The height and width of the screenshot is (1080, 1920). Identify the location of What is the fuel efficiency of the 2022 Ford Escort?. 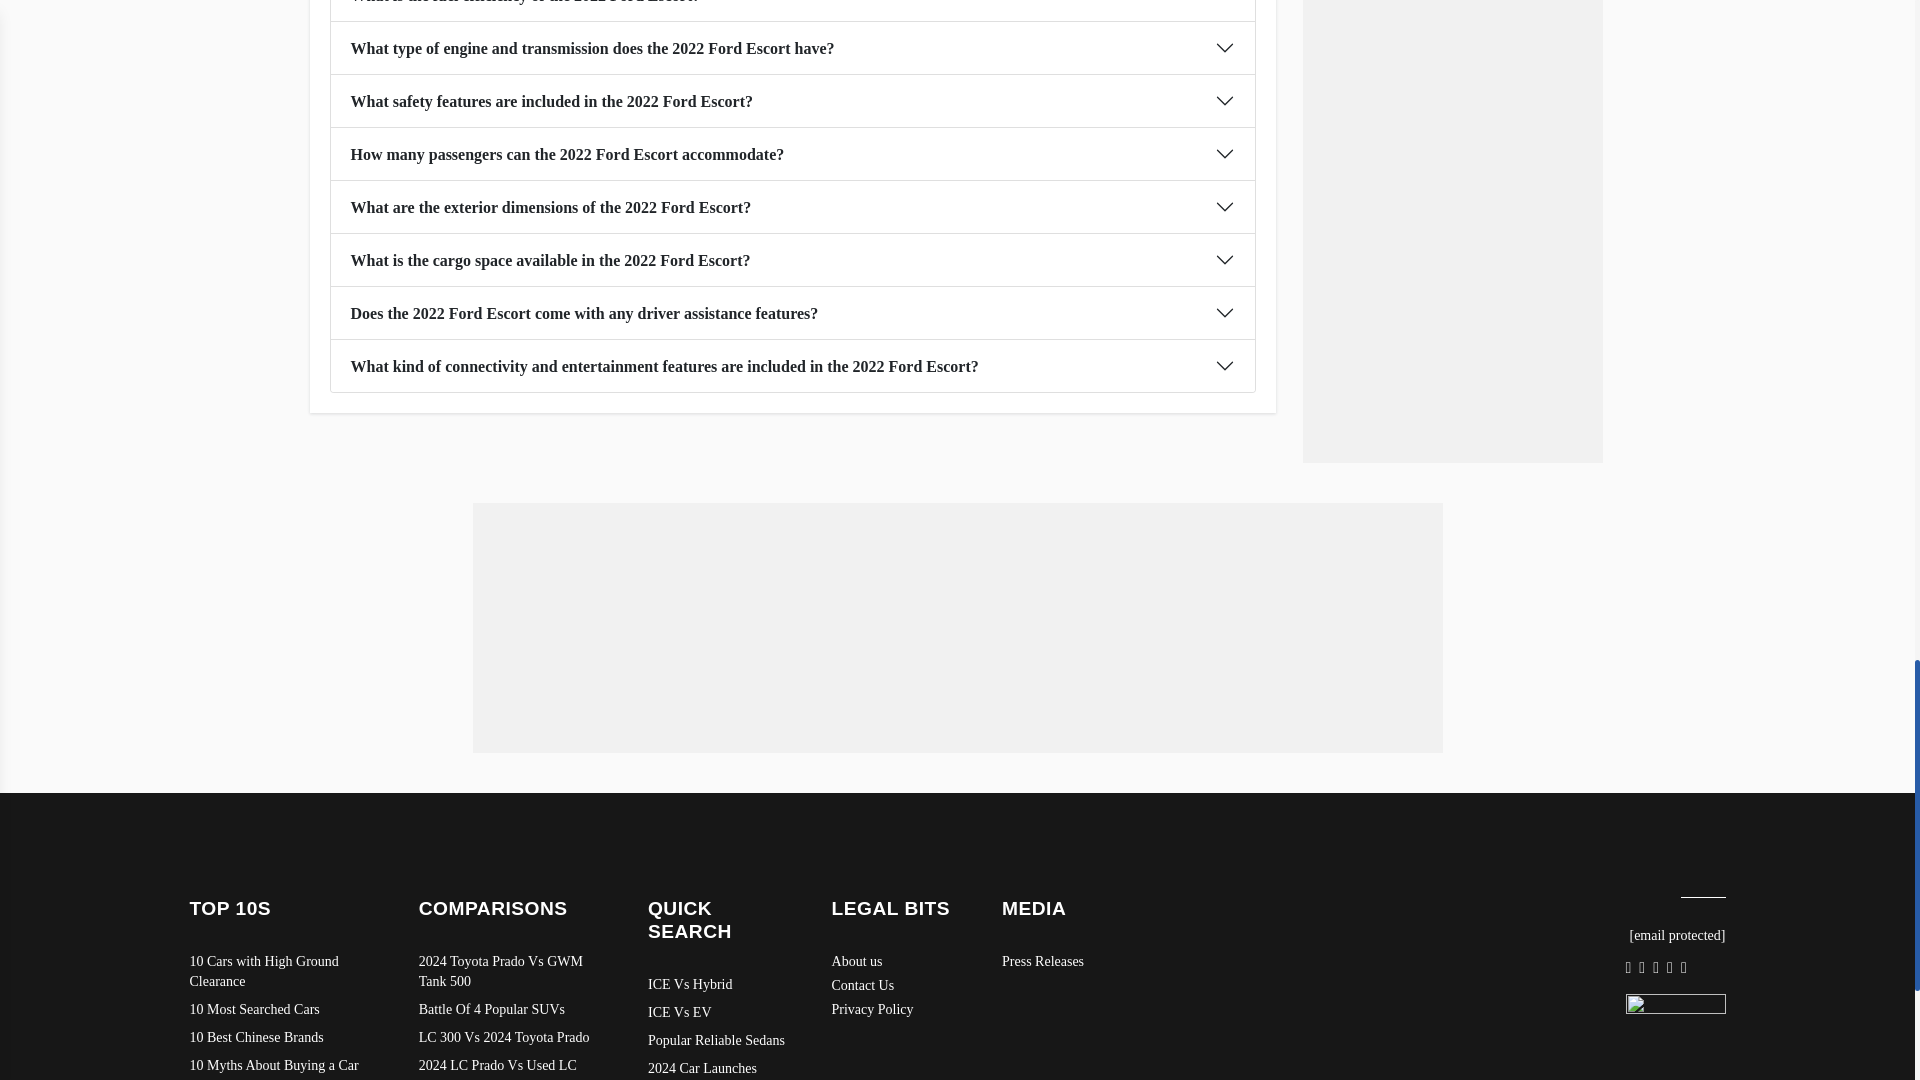
(792, 10).